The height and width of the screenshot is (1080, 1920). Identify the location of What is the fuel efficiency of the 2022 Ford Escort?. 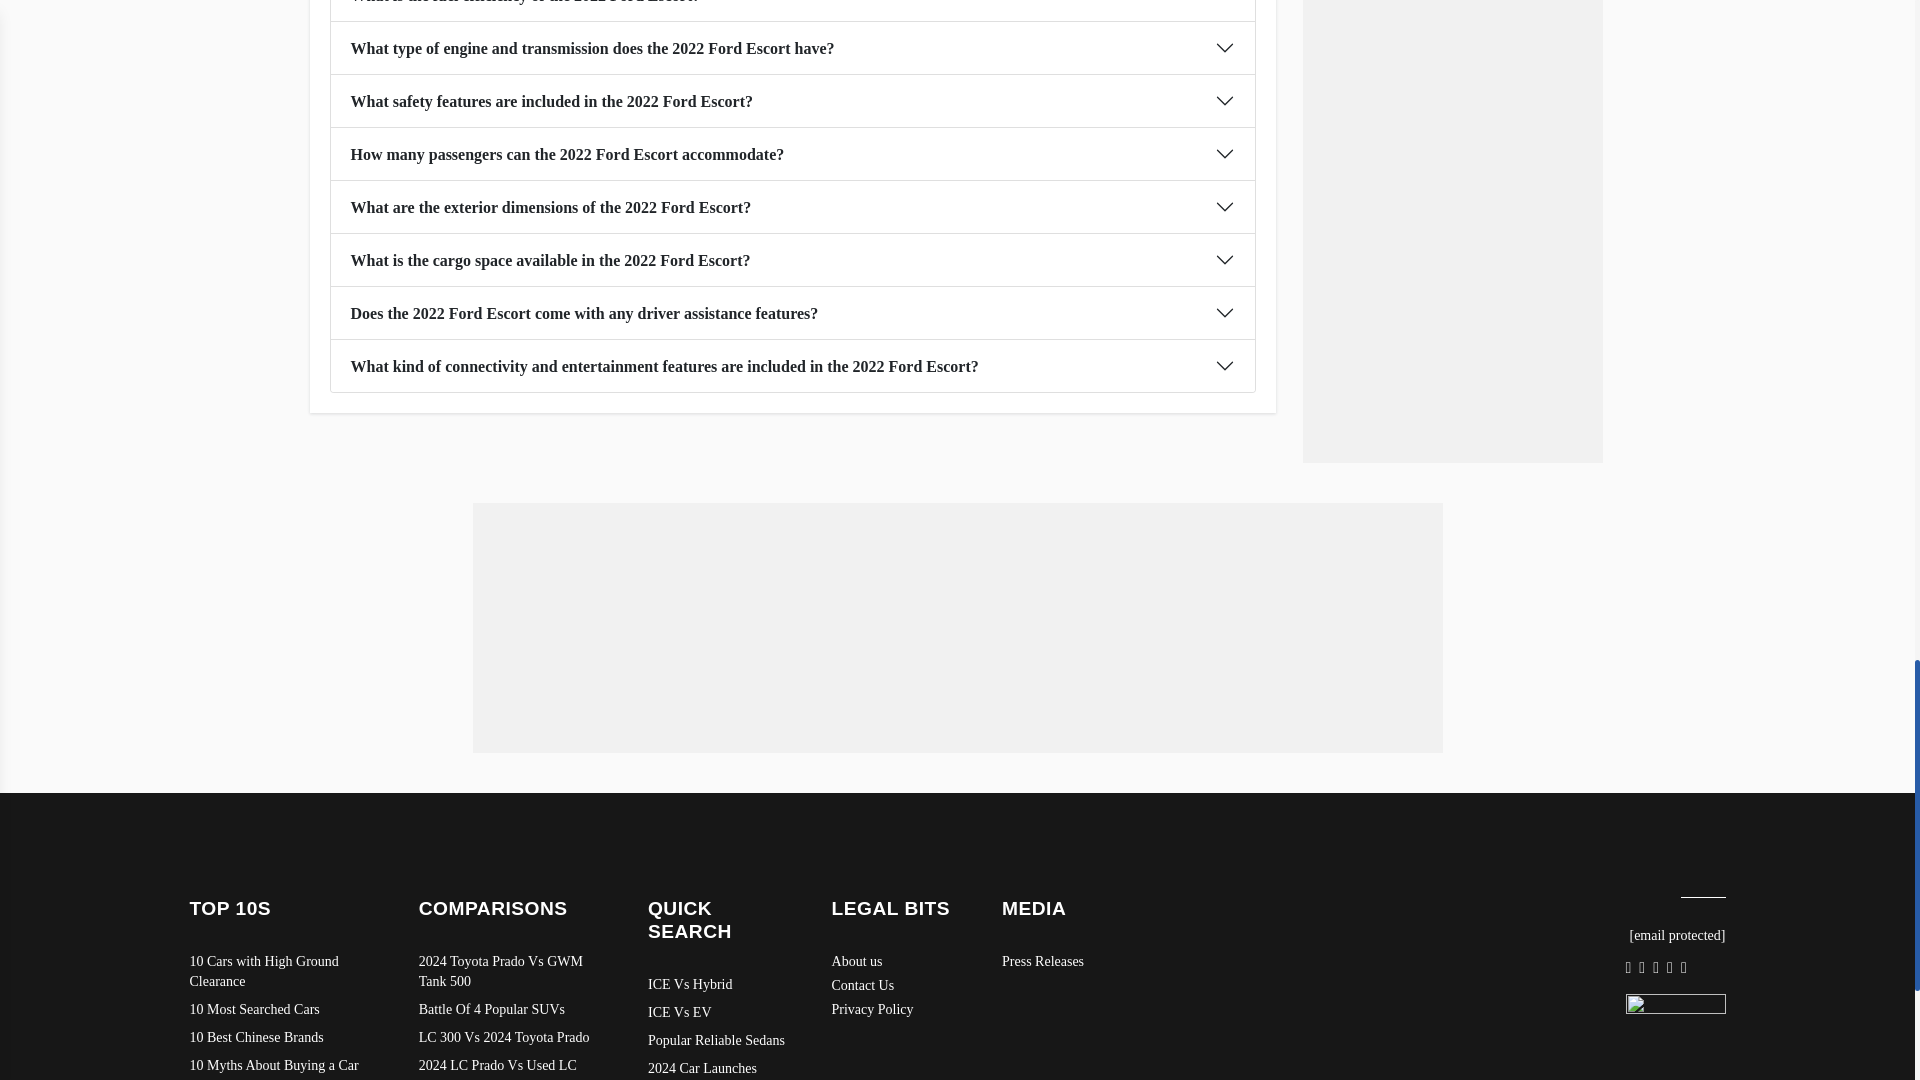
(792, 10).